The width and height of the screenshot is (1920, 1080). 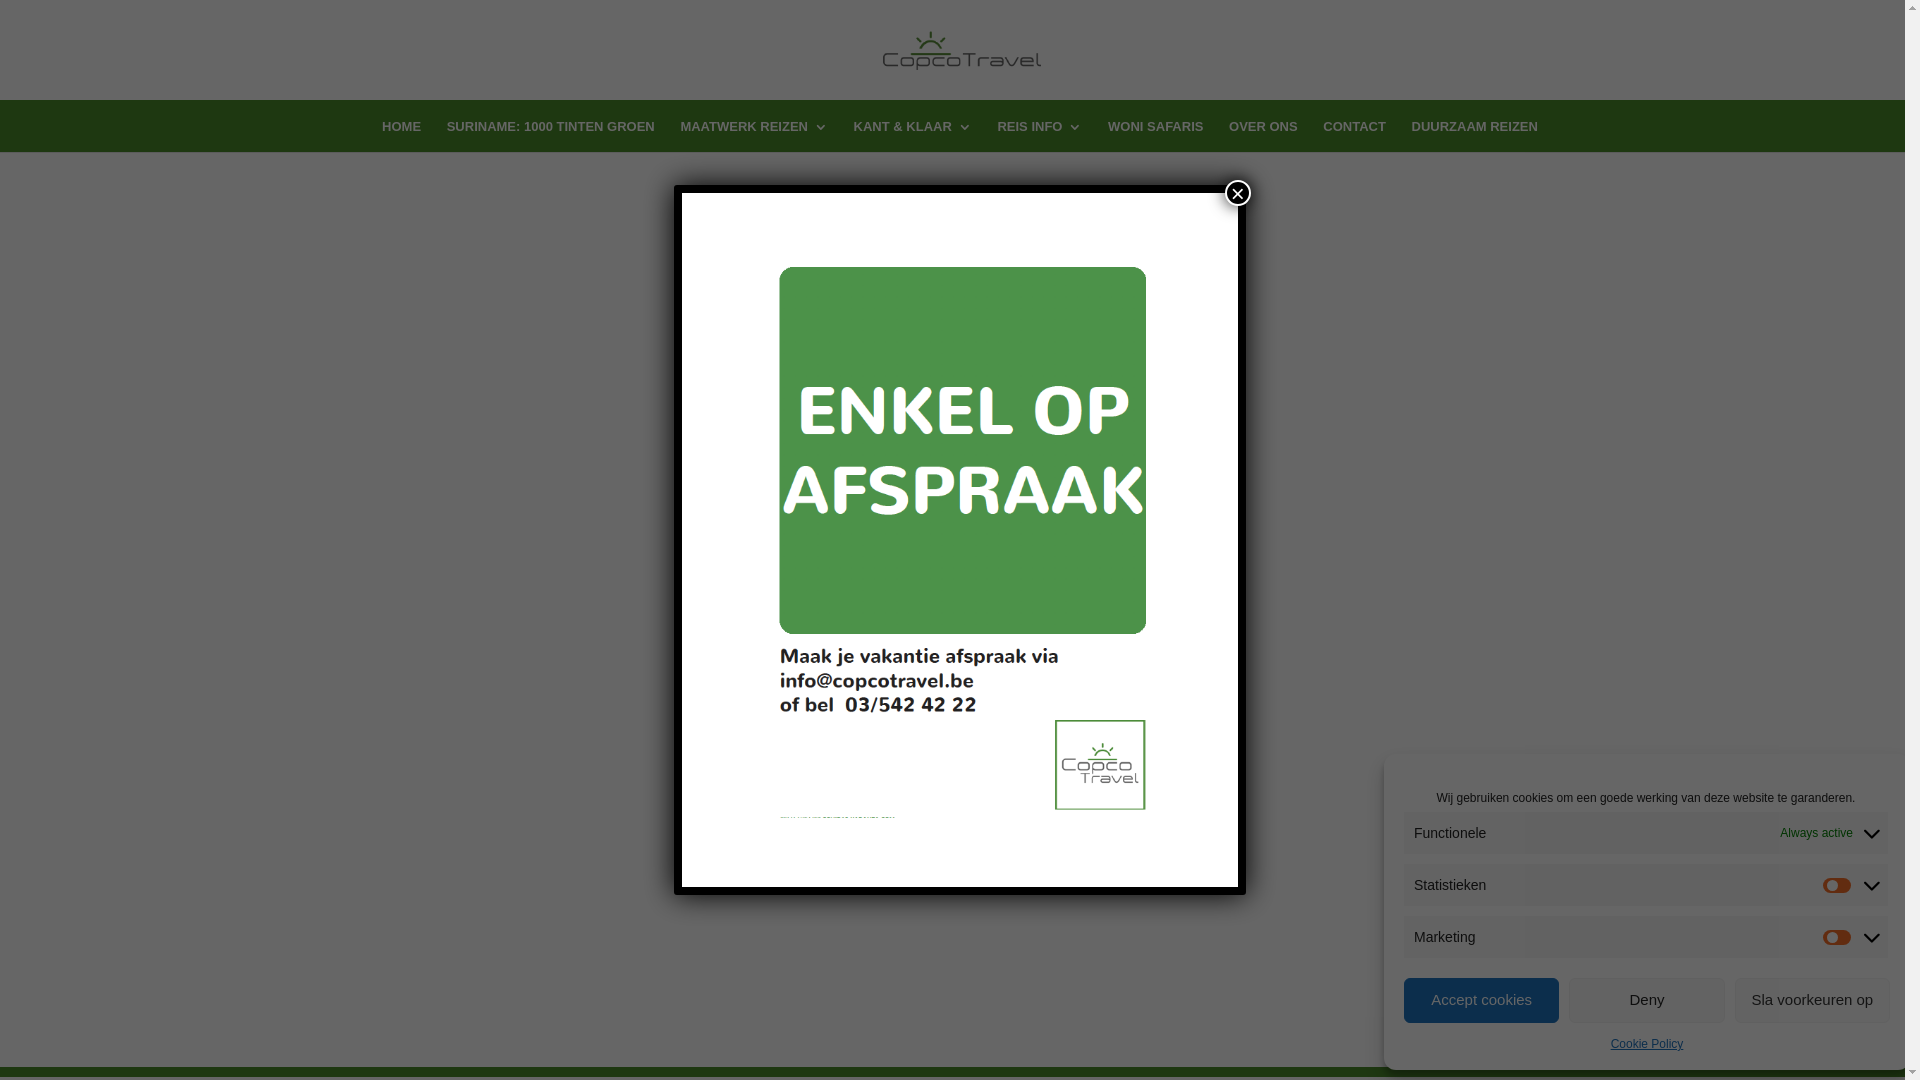 What do you see at coordinates (1156, 136) in the screenshot?
I see `WONI SAFARIS` at bounding box center [1156, 136].